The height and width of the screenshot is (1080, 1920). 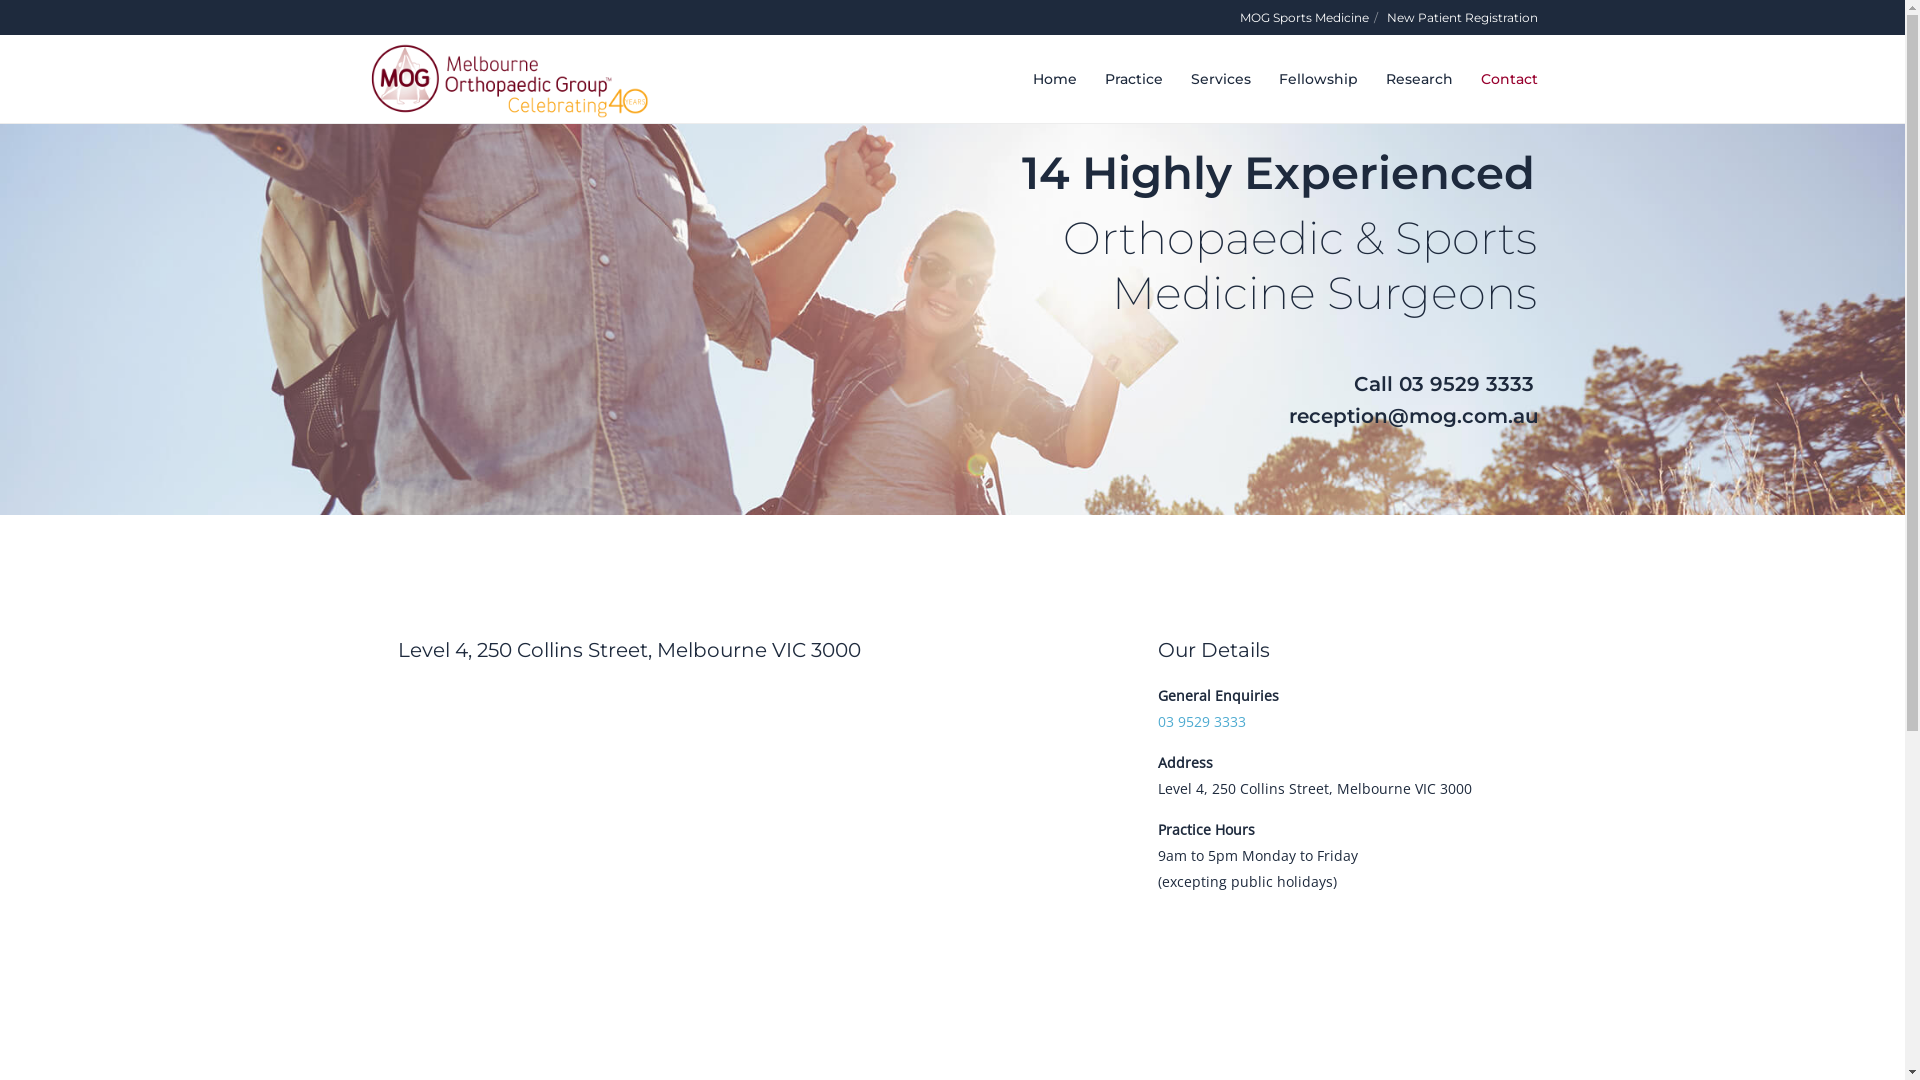 What do you see at coordinates (1387, 422) in the screenshot?
I see `reception@mog.com.au` at bounding box center [1387, 422].